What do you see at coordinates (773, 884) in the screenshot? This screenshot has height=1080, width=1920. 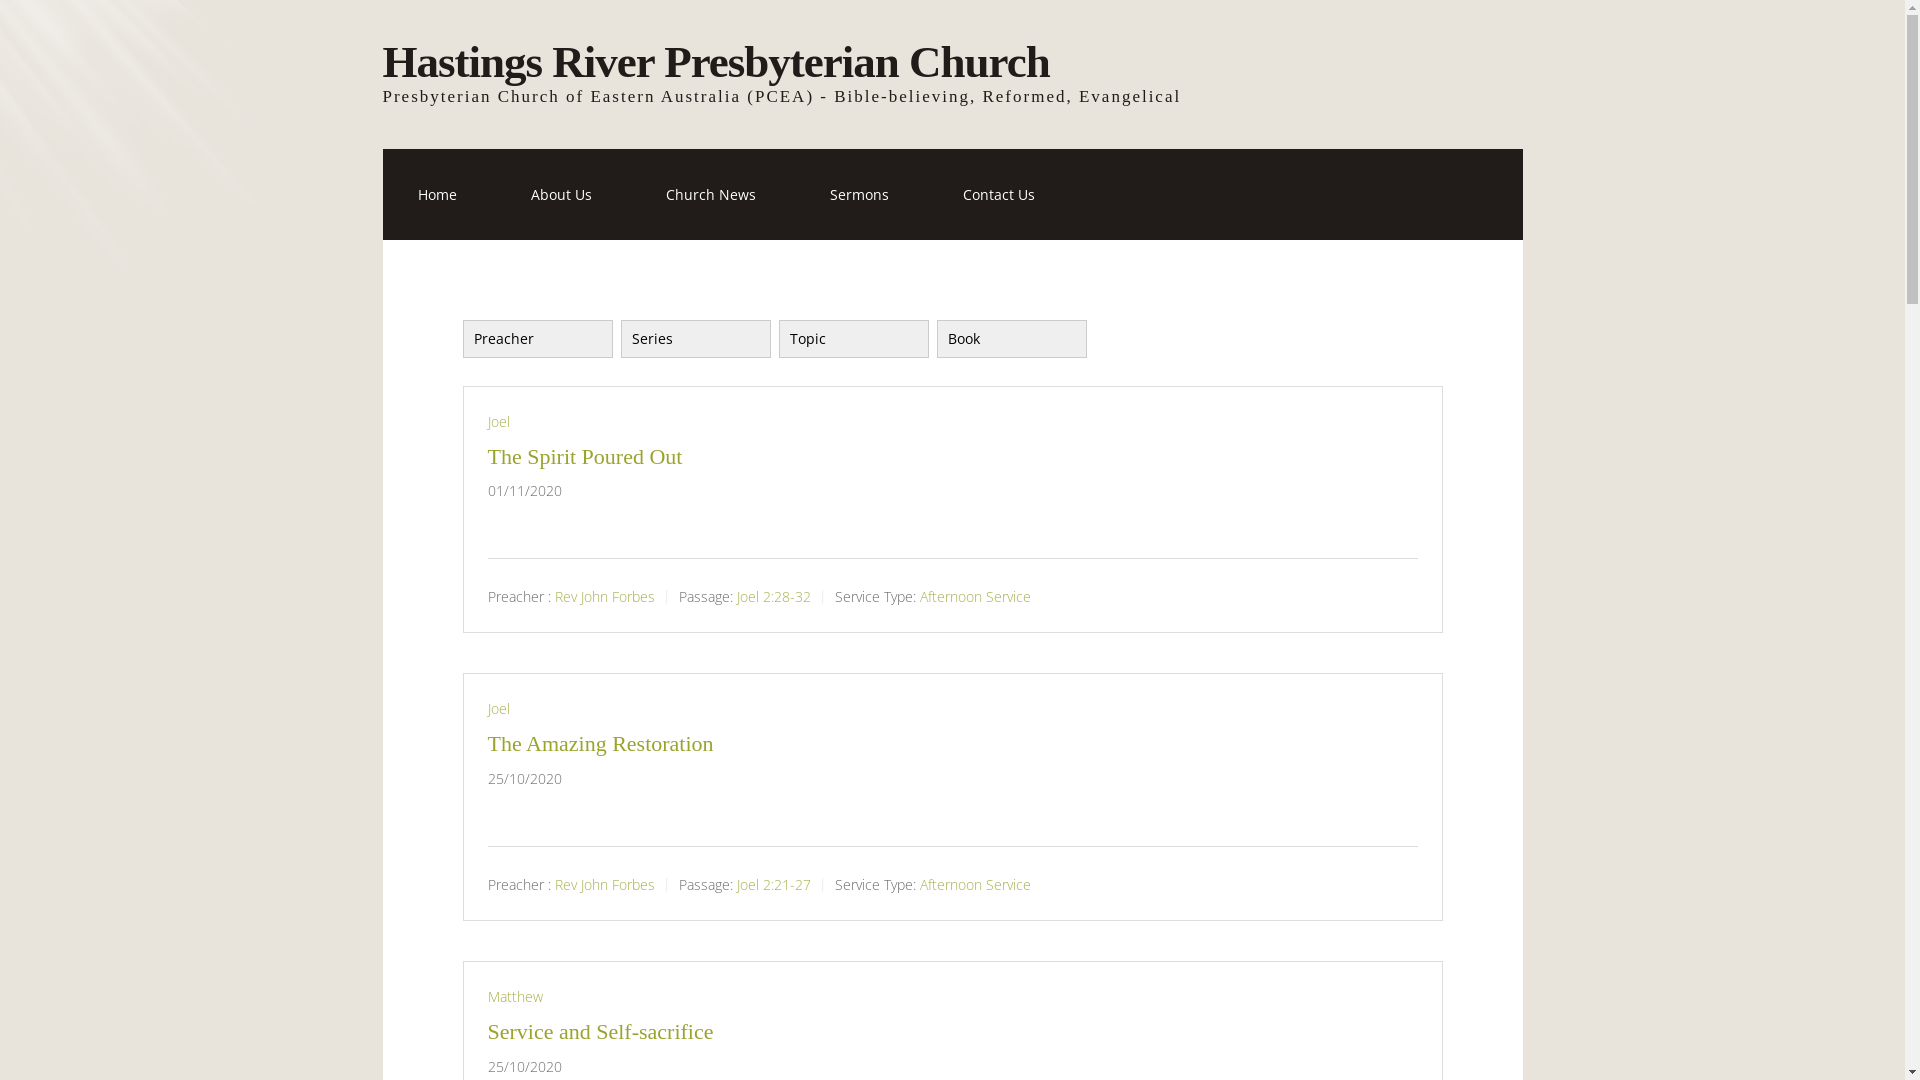 I see `Joel 2:21-27` at bounding box center [773, 884].